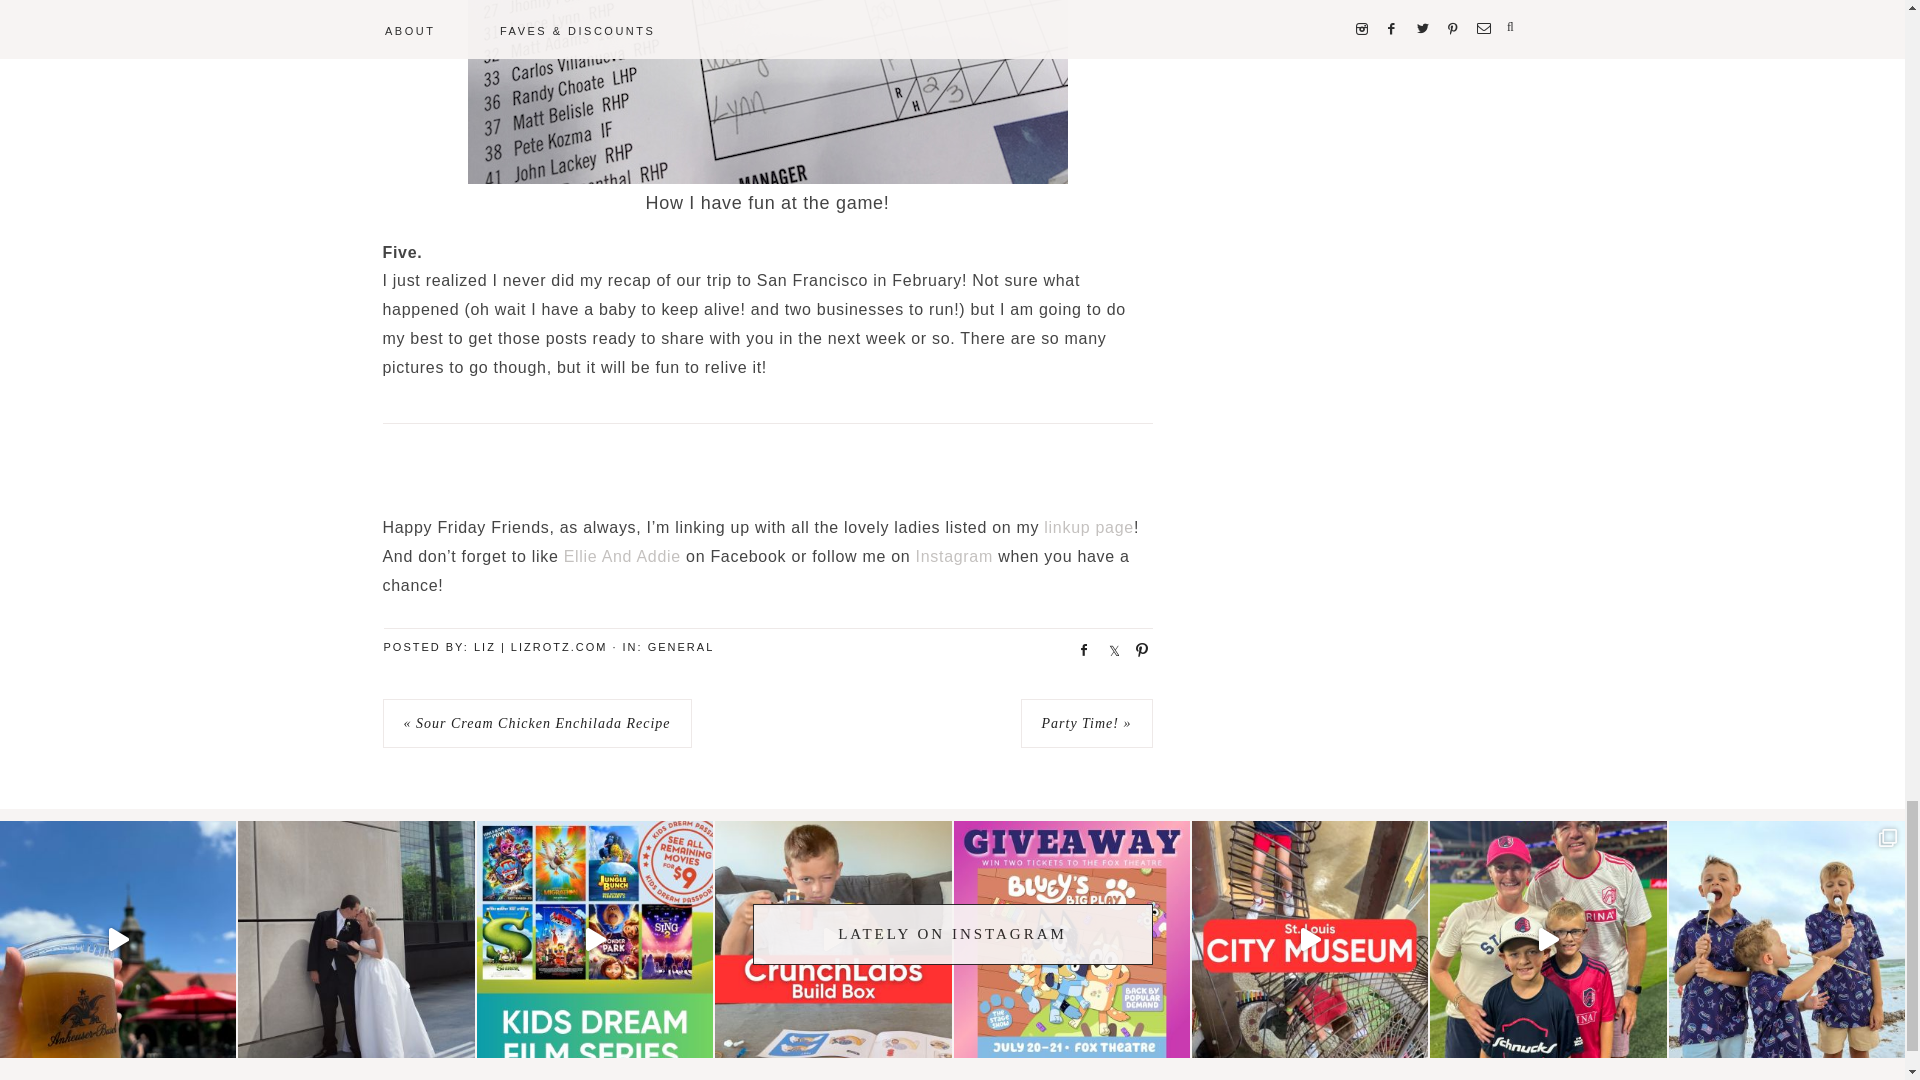  What do you see at coordinates (1089, 527) in the screenshot?
I see `linkup page` at bounding box center [1089, 527].